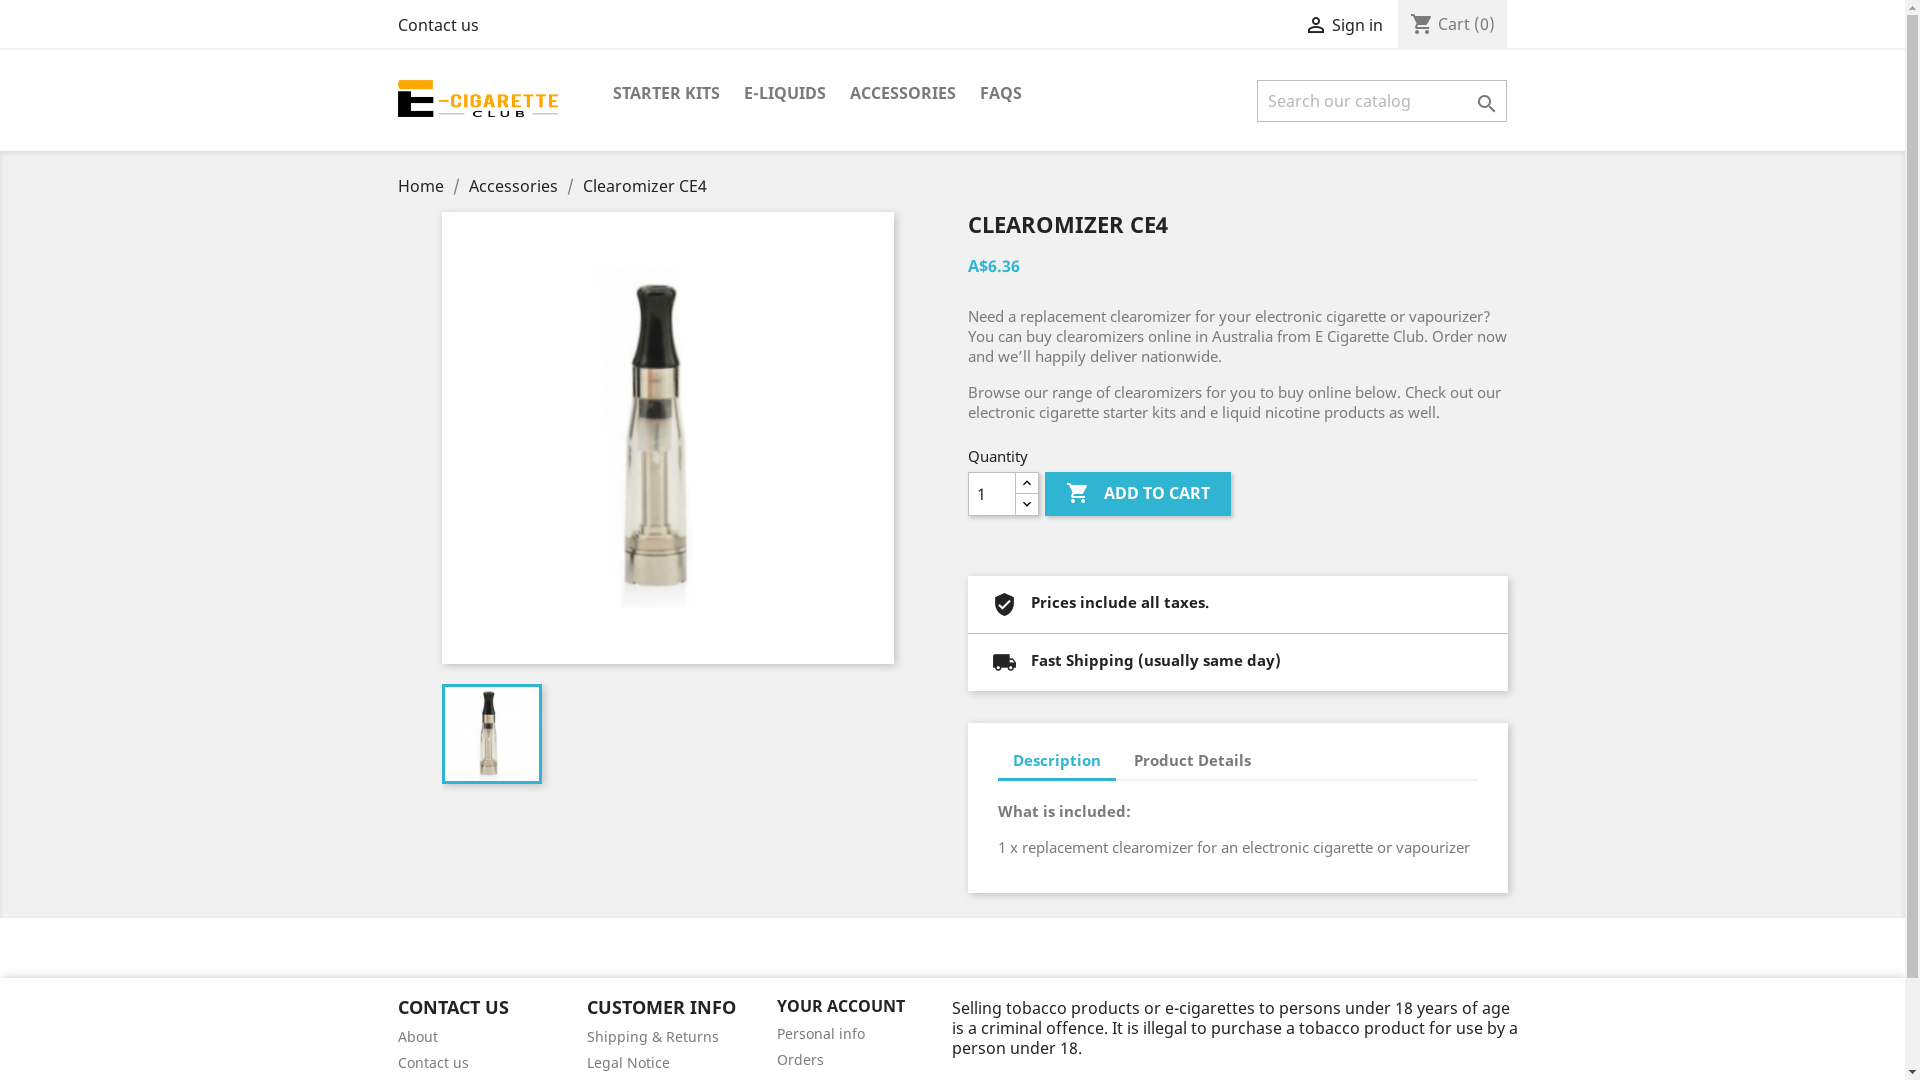  I want to click on Product Details, so click(1192, 760).